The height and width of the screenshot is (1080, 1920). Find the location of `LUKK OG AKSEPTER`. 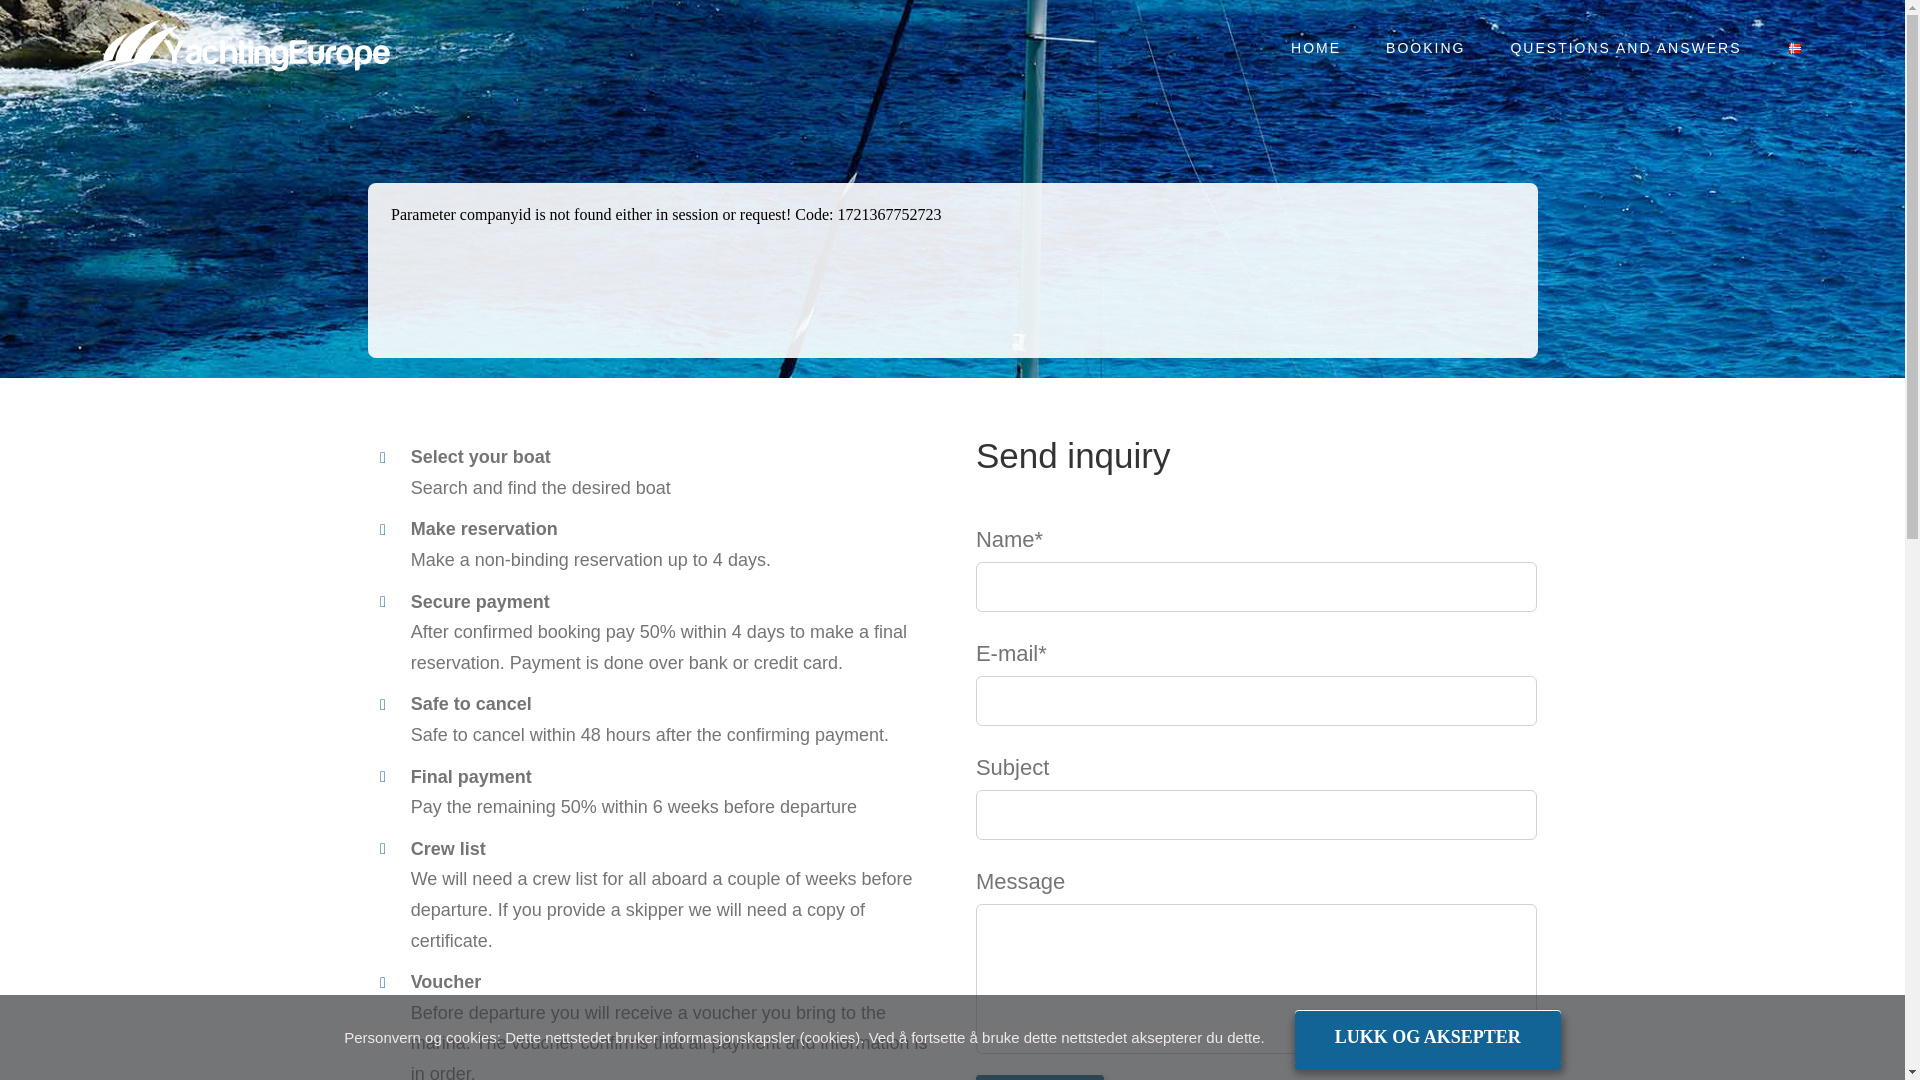

LUKK OG AKSEPTER is located at coordinates (1427, 1036).